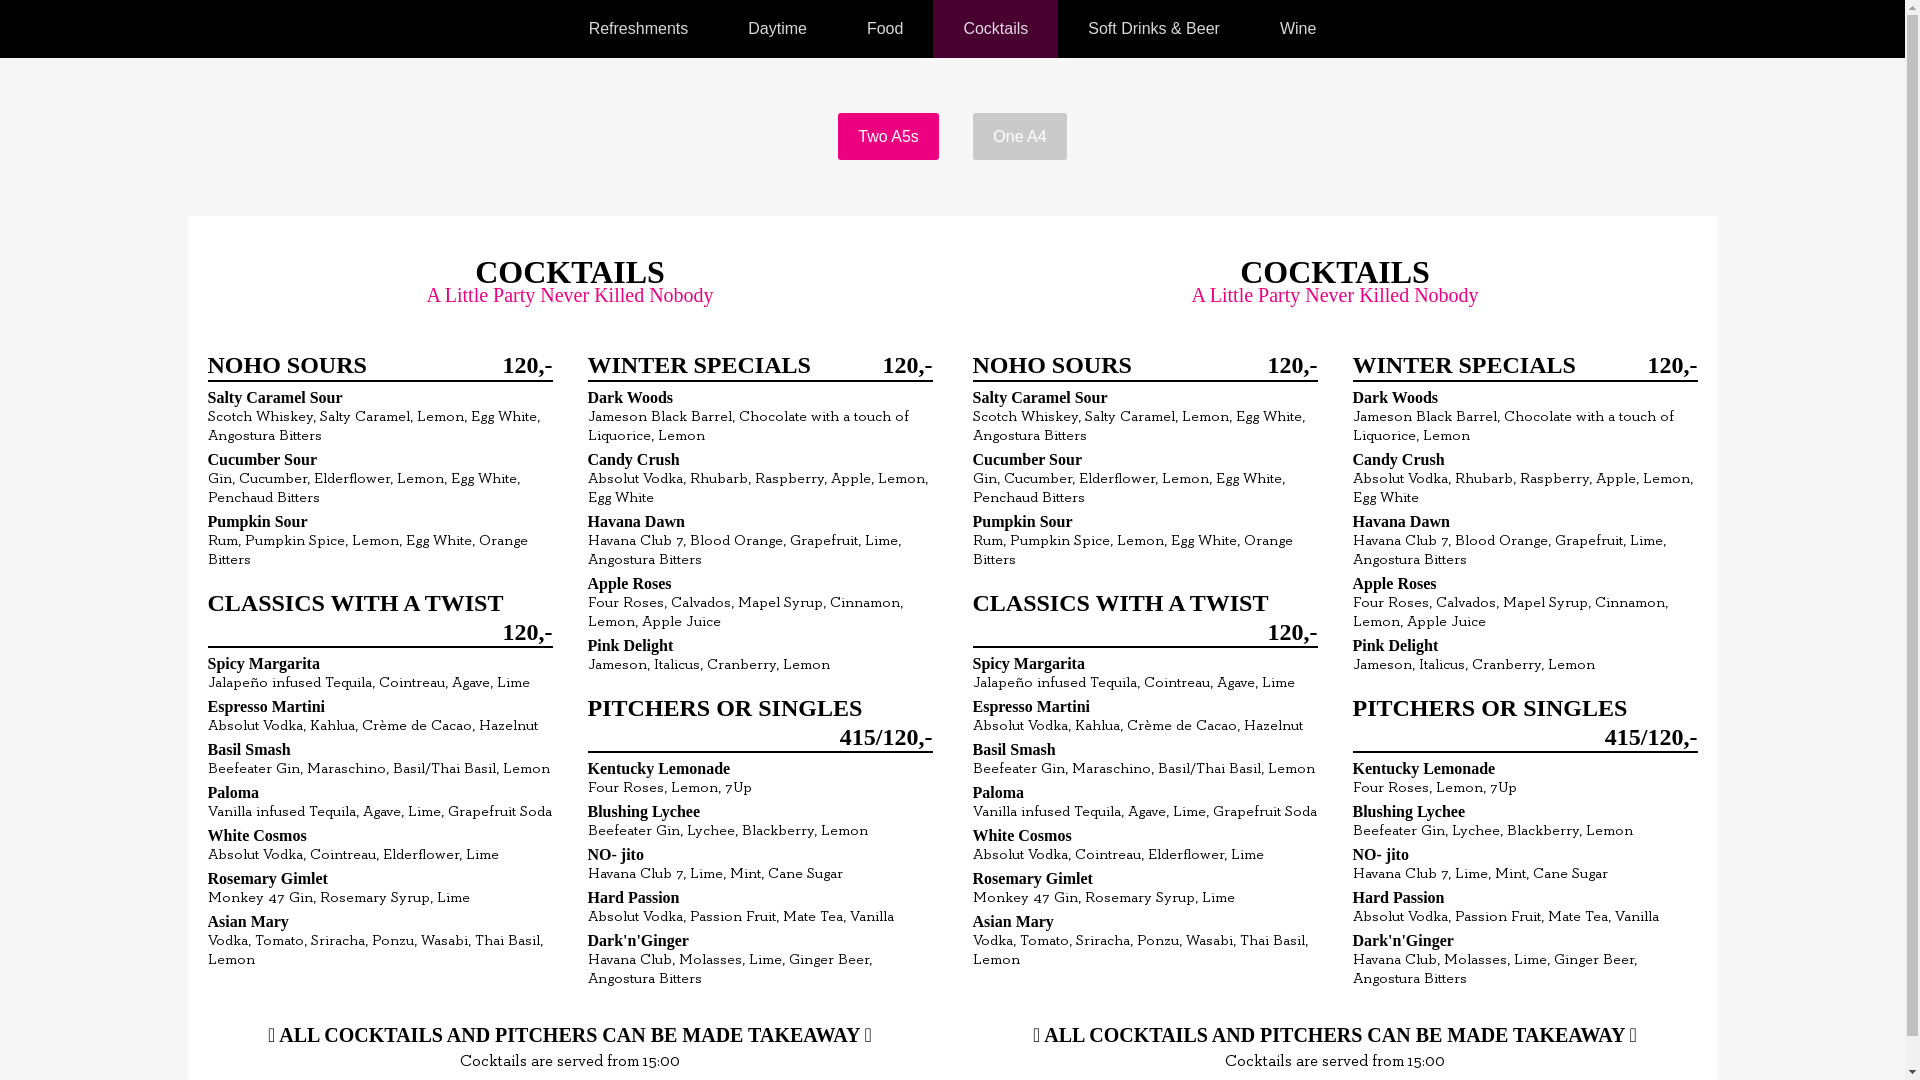 This screenshot has height=1080, width=1920. Describe the element at coordinates (1154, 29) in the screenshot. I see `Soft Drinks & Beer` at that location.